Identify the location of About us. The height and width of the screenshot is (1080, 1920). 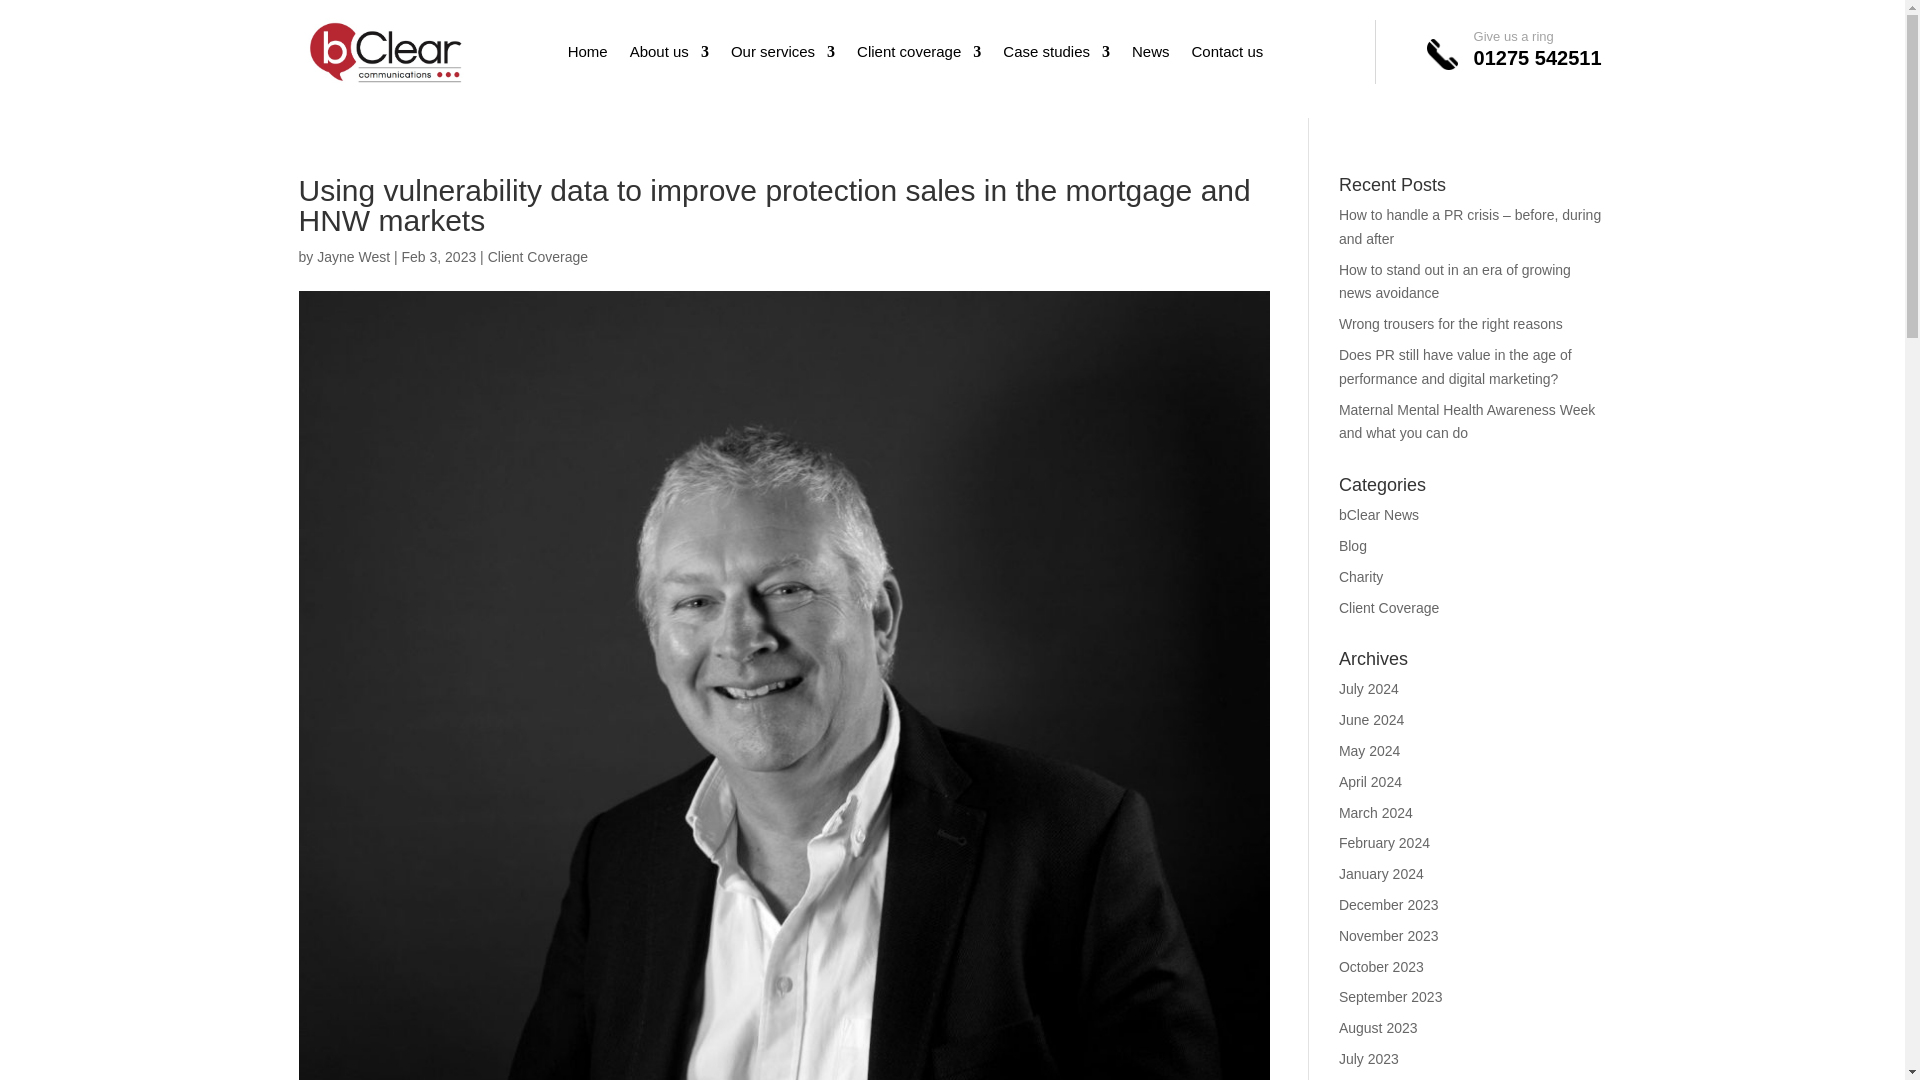
(668, 56).